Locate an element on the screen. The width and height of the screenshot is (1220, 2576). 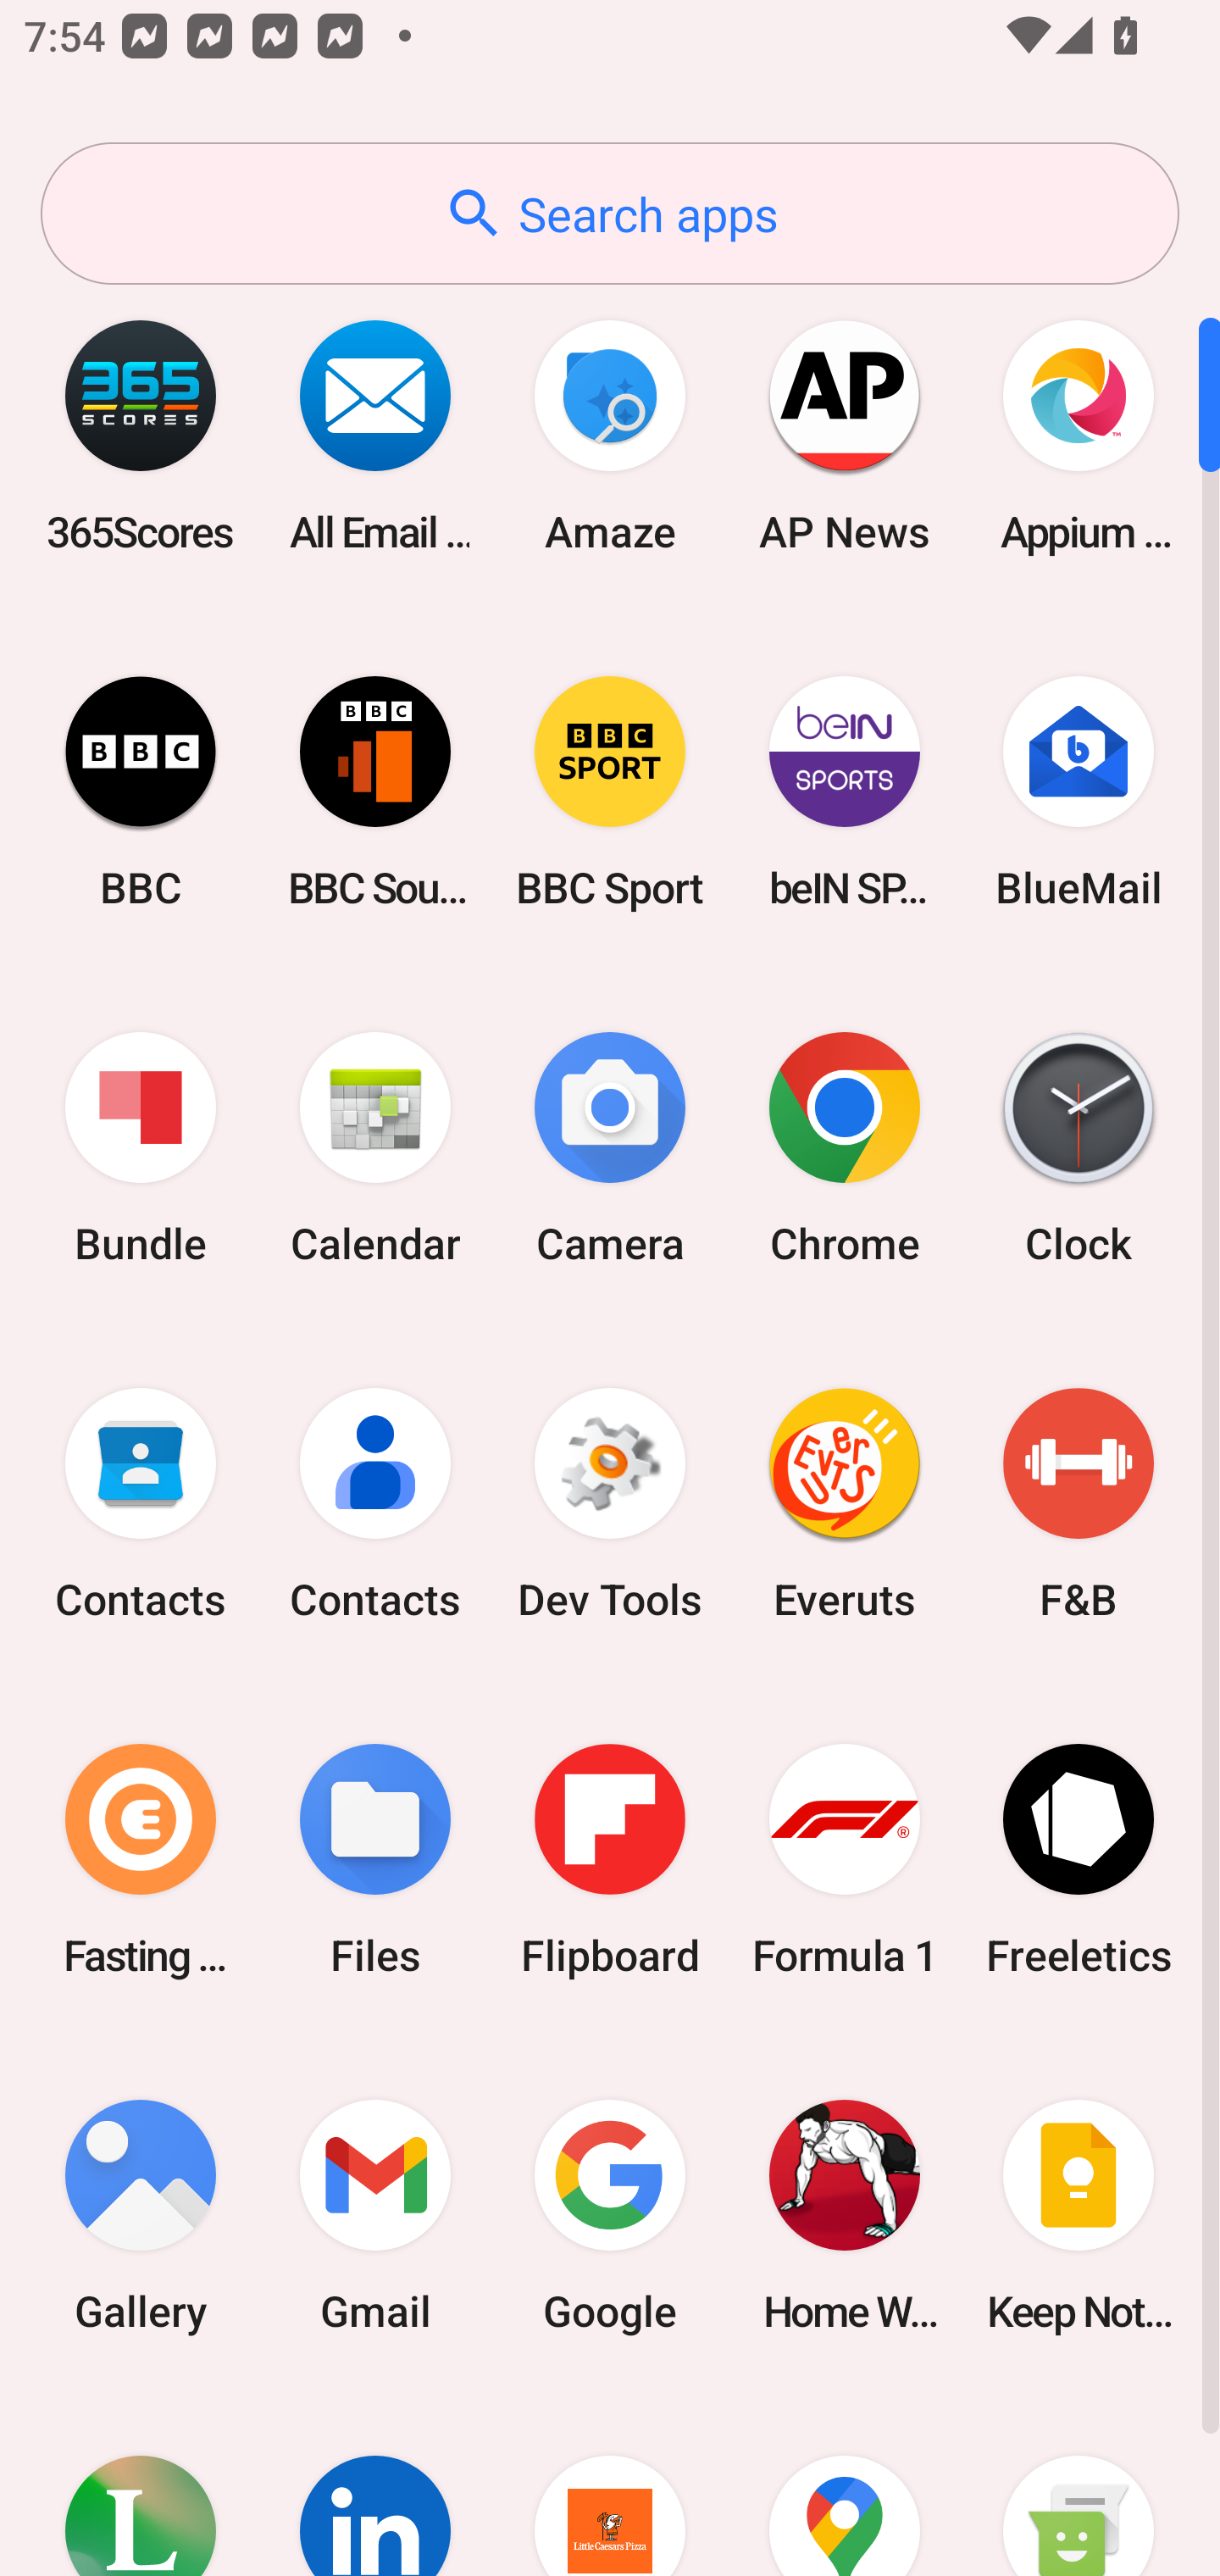
Home Workout is located at coordinates (844, 2215).